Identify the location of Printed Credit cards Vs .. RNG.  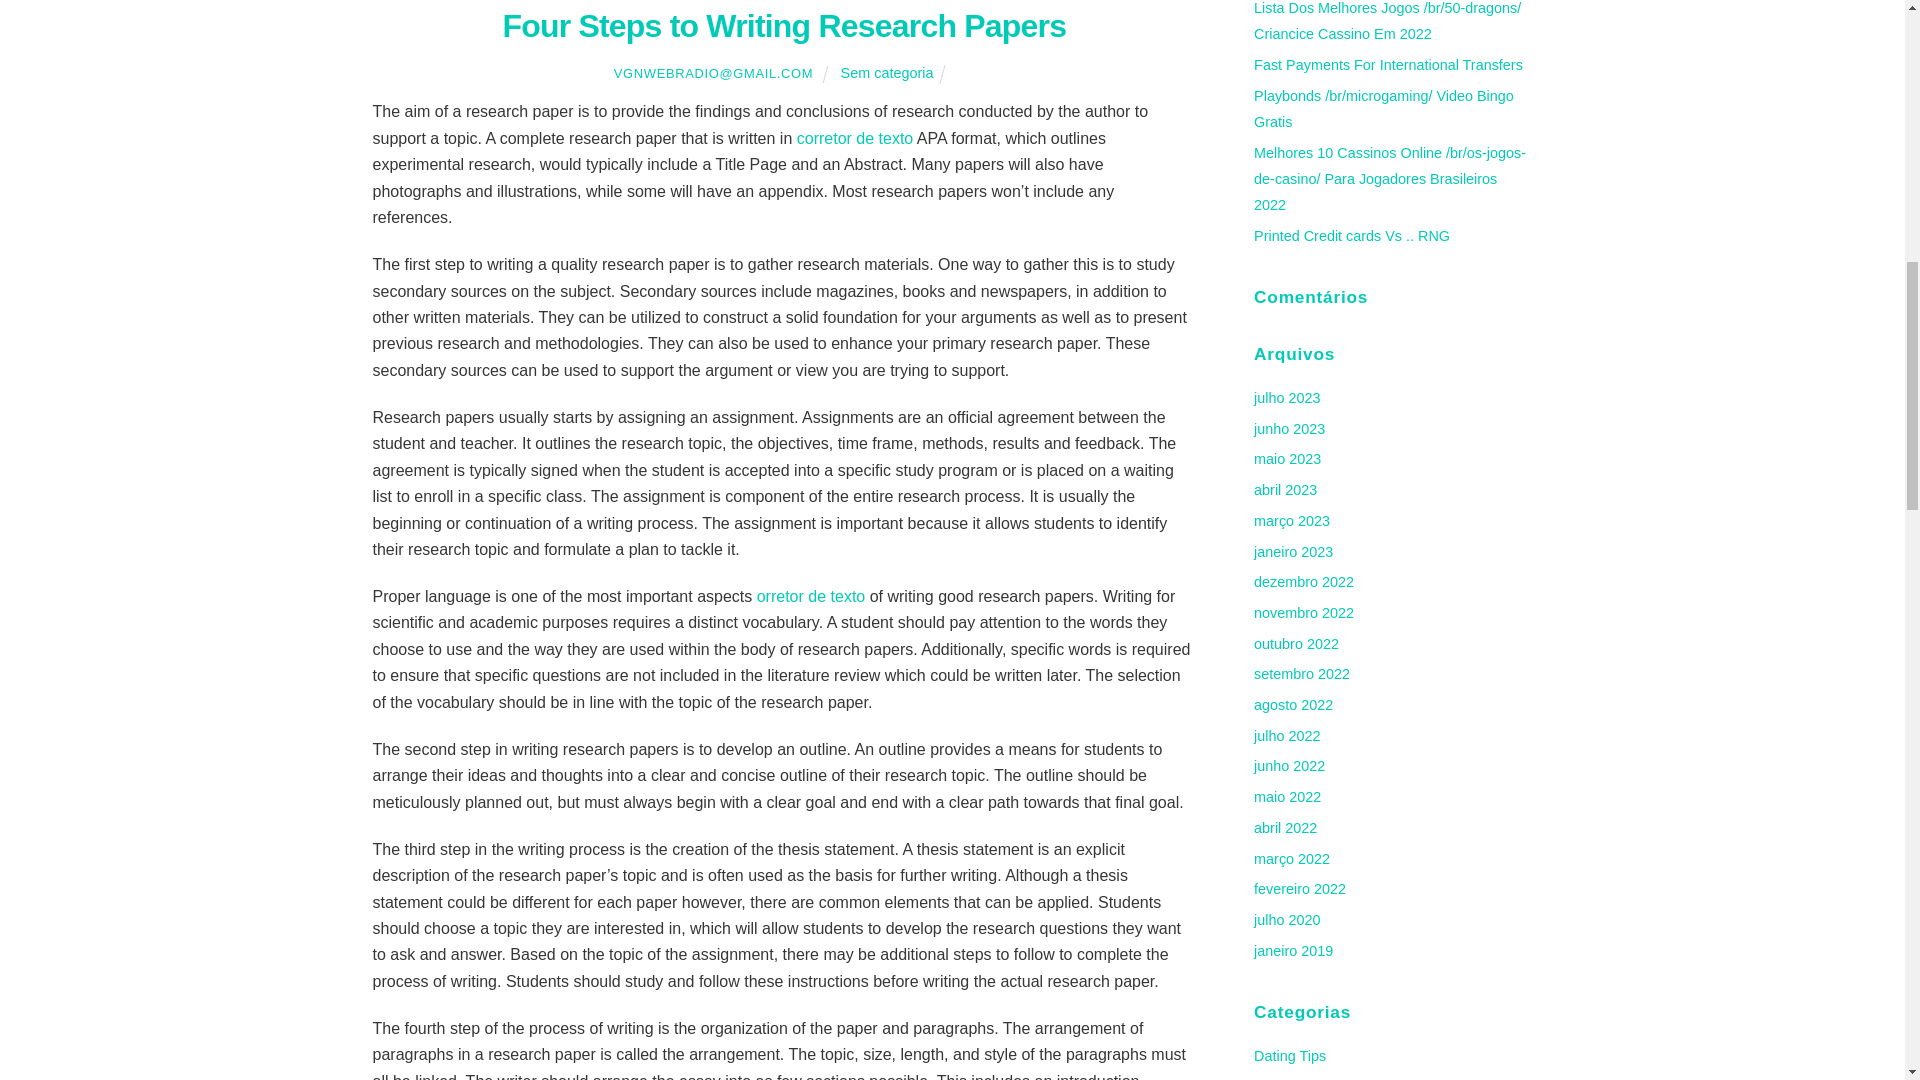
(1351, 236).